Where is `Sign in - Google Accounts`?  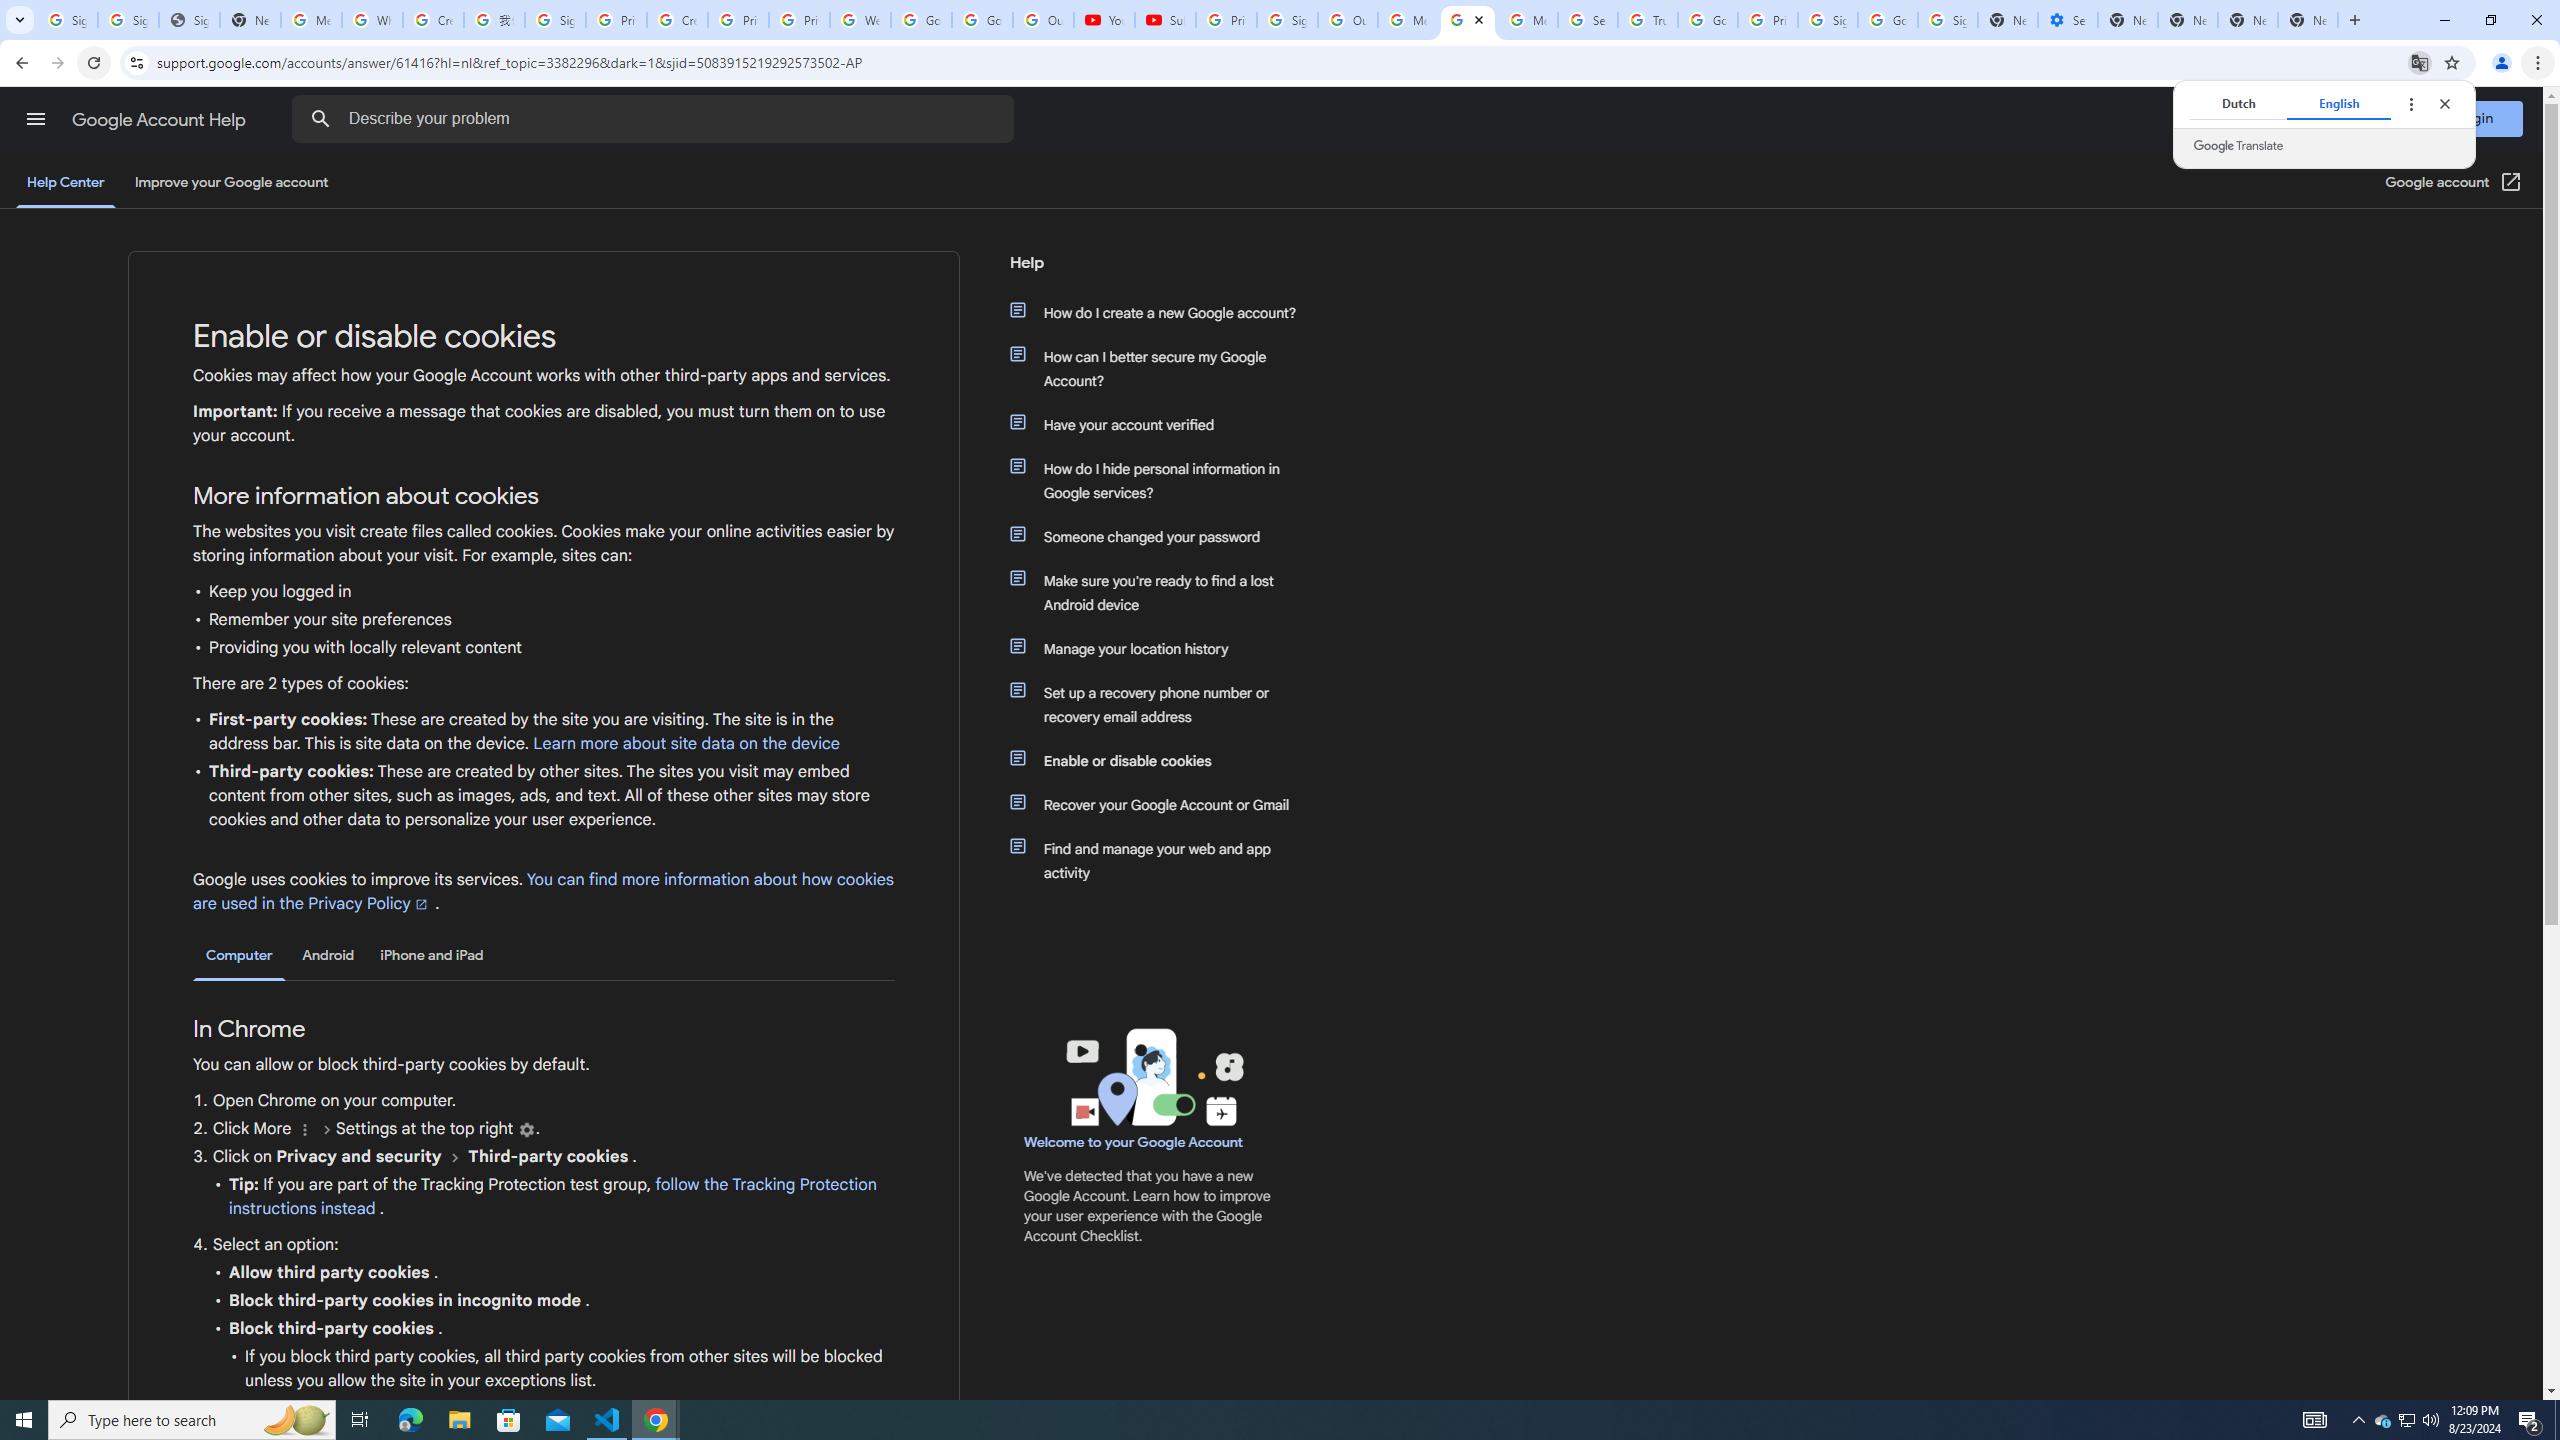
Sign in - Google Accounts is located at coordinates (555, 20).